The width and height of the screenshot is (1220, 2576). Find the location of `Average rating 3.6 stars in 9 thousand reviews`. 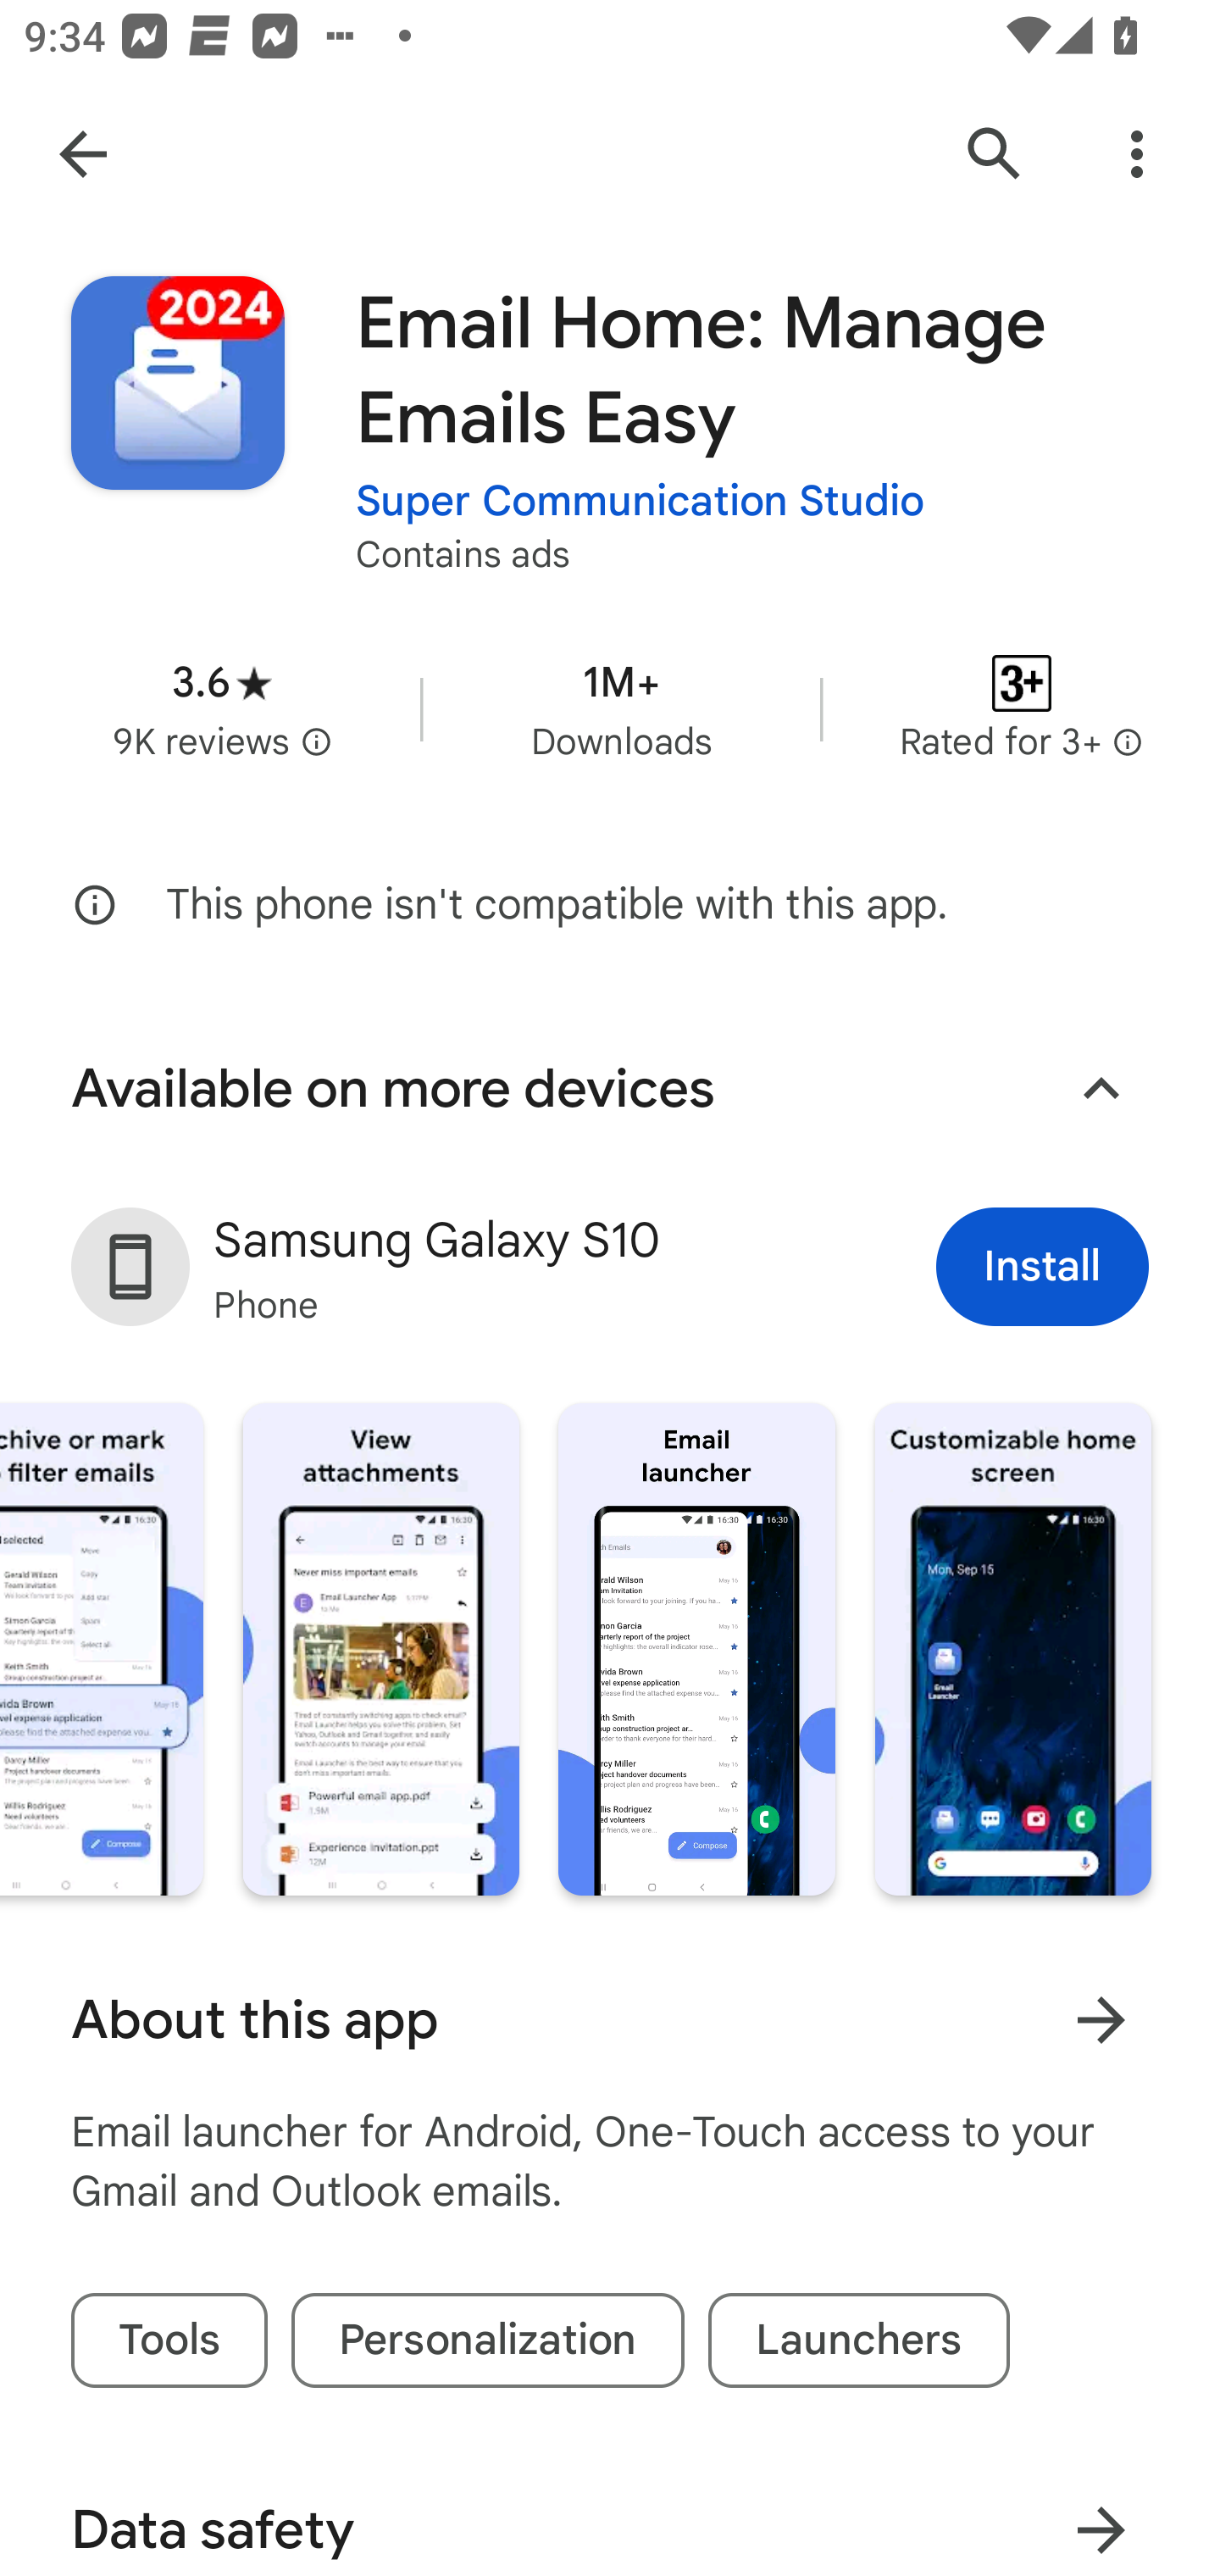

Average rating 3.6 stars in 9 thousand reviews is located at coordinates (222, 708).